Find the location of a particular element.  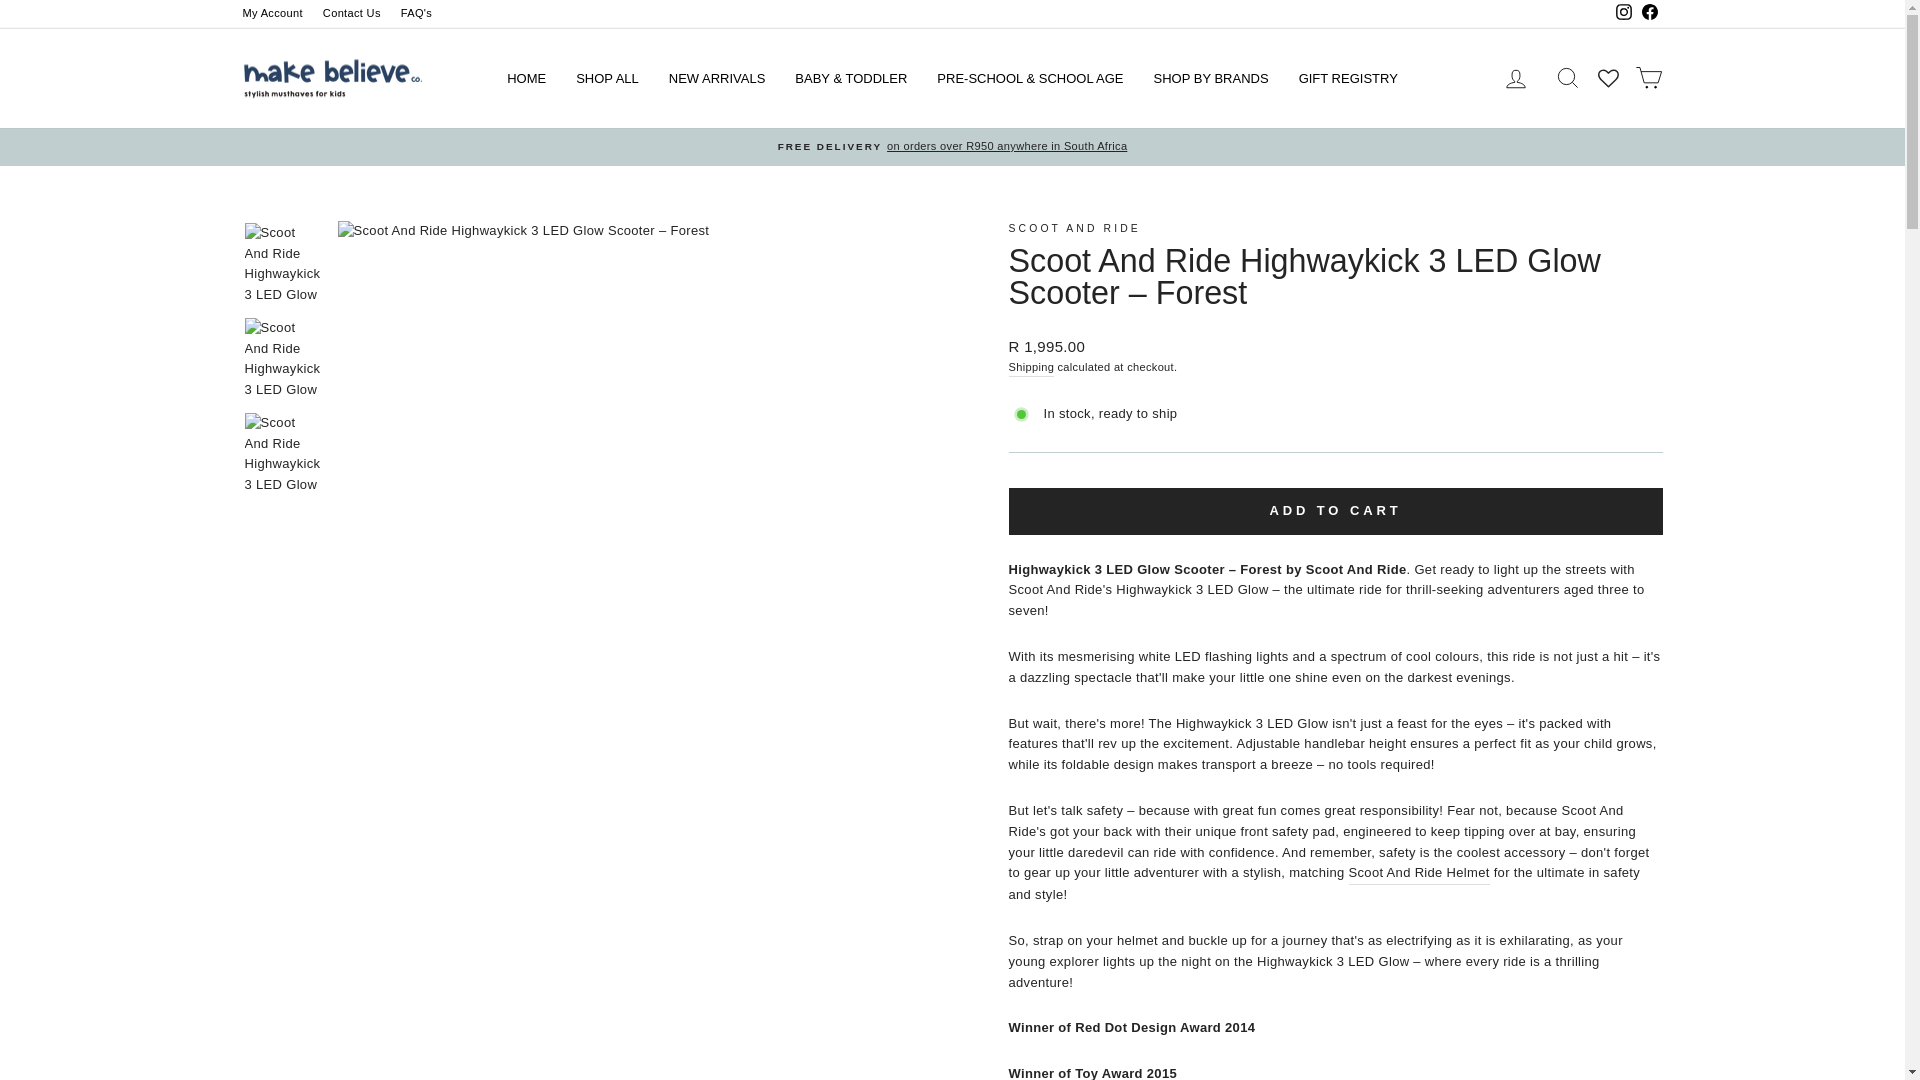

Make Believe Co. on Facebook is located at coordinates (1648, 14).